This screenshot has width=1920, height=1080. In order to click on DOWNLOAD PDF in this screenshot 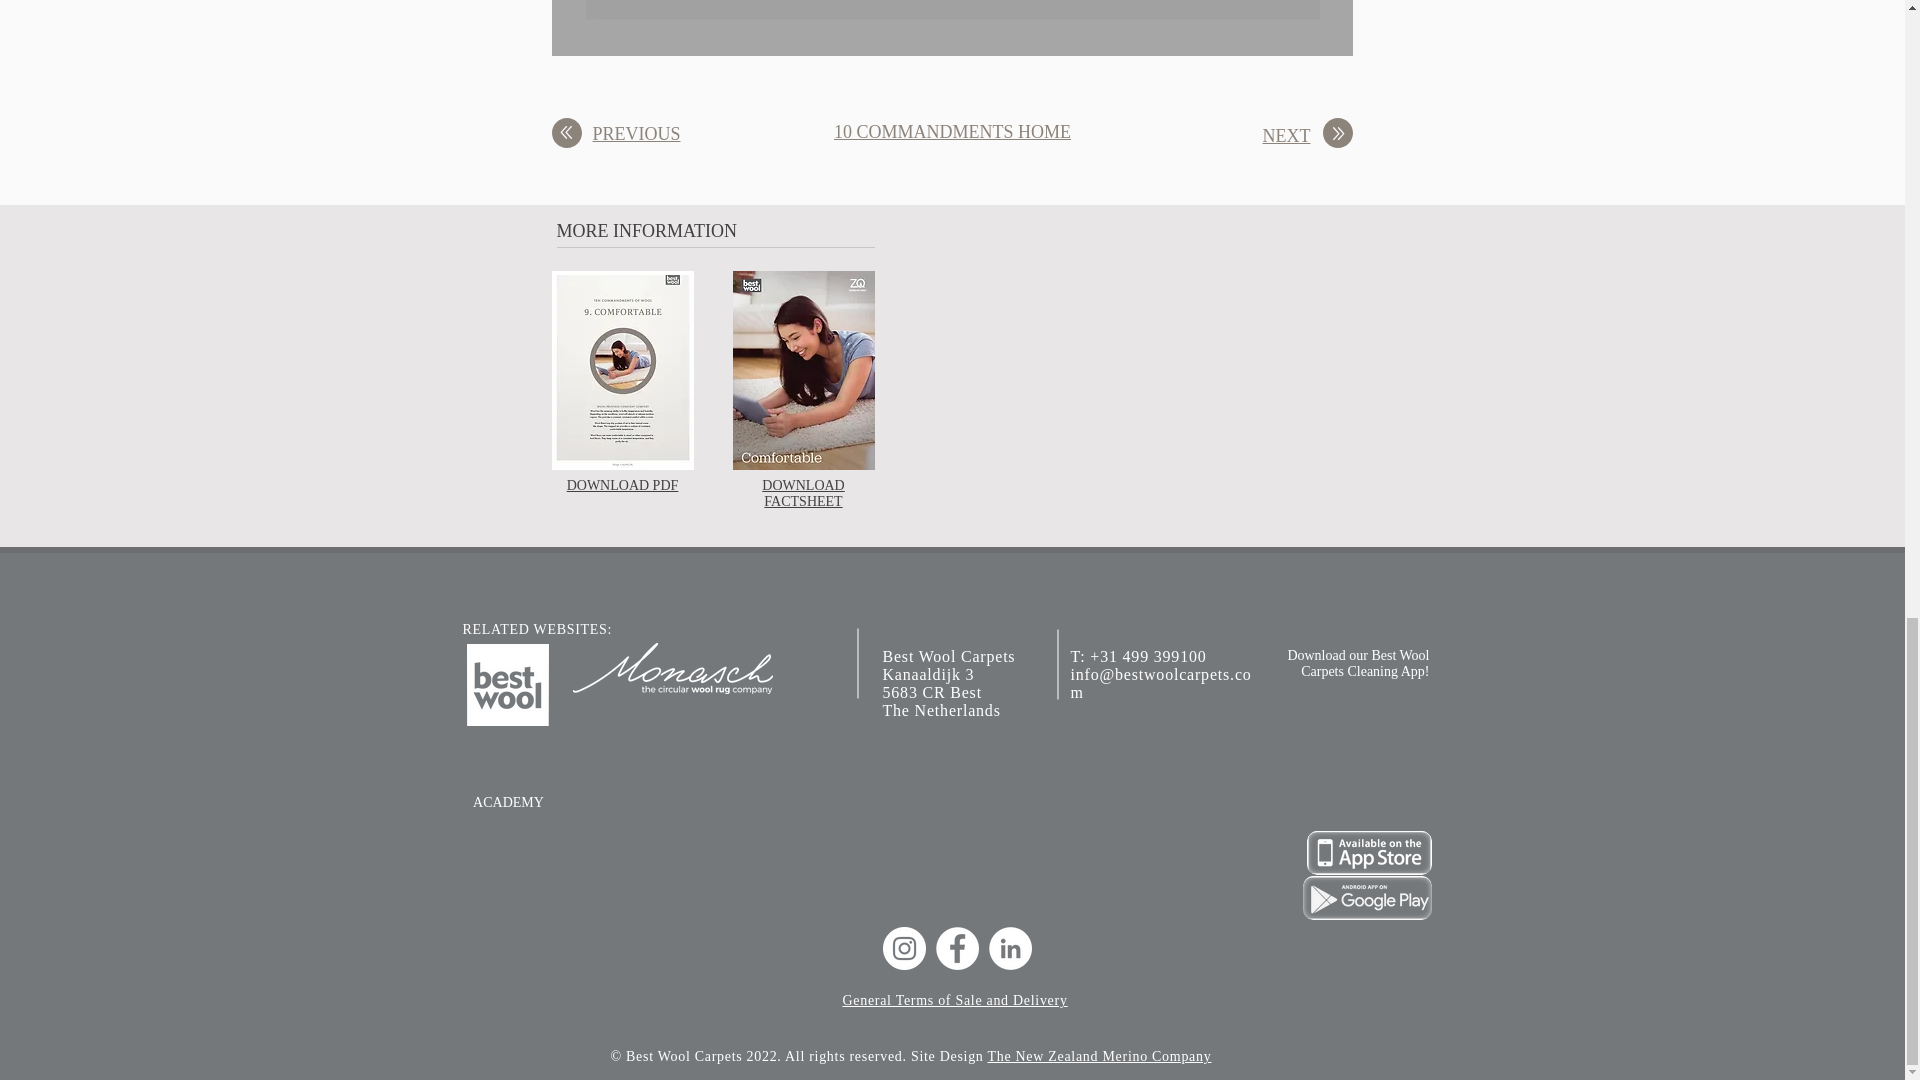, I will do `click(622, 485)`.